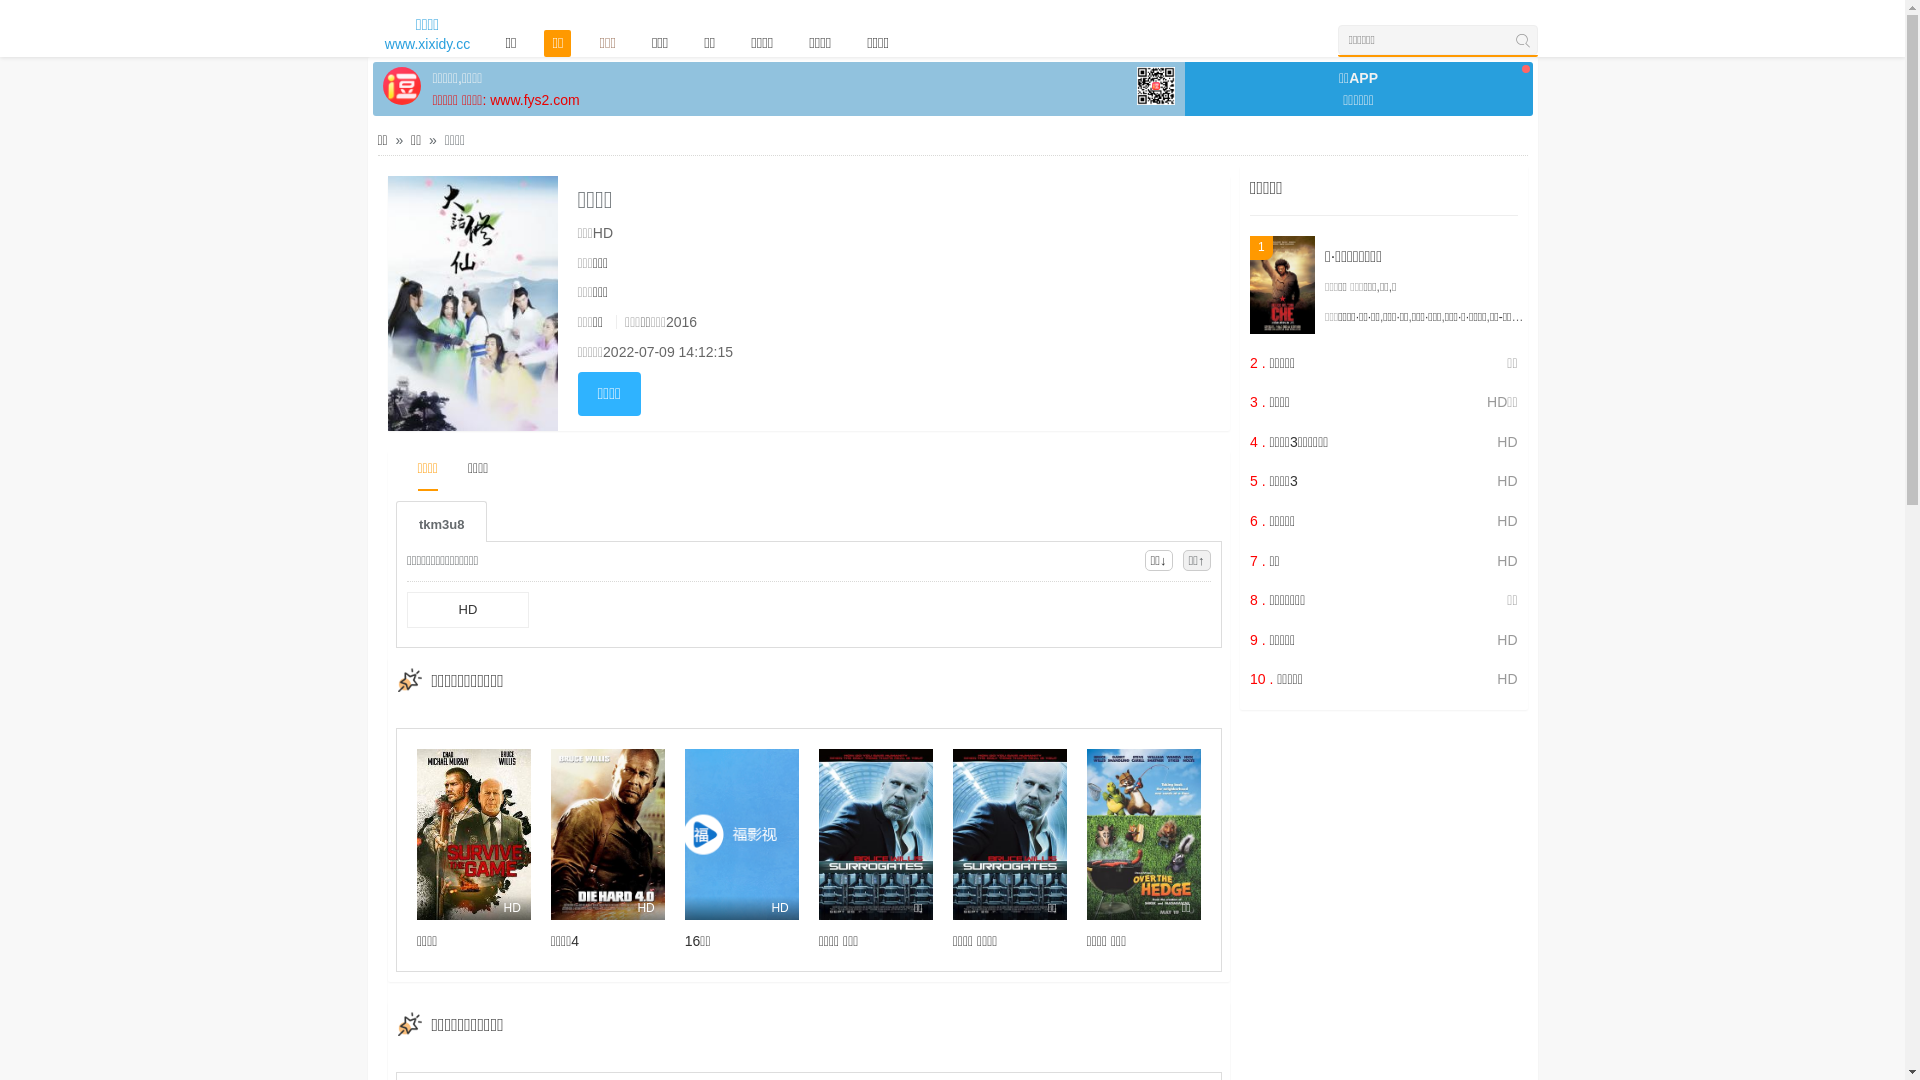 This screenshot has width=1920, height=1080. What do you see at coordinates (608, 834) in the screenshot?
I see `HD` at bounding box center [608, 834].